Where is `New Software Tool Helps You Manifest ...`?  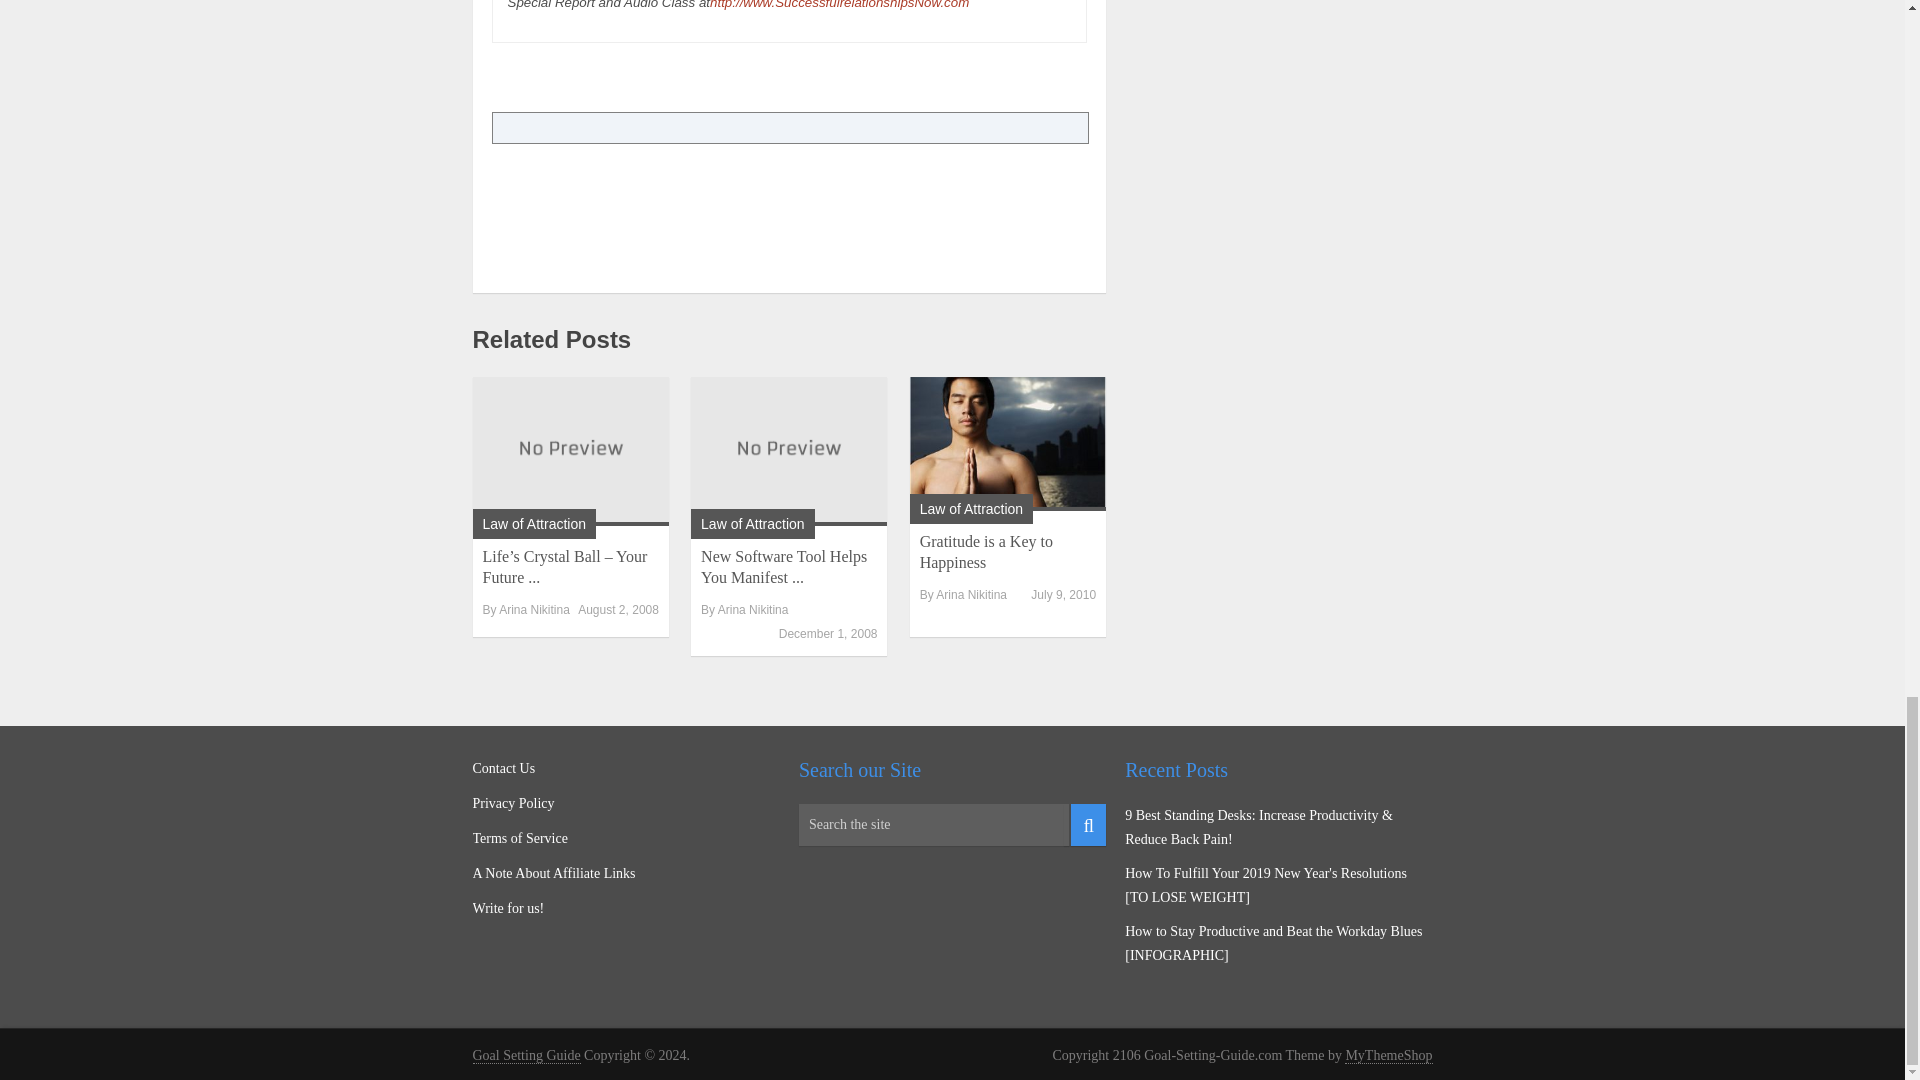
New Software Tool Helps You Manifest ... is located at coordinates (784, 566).